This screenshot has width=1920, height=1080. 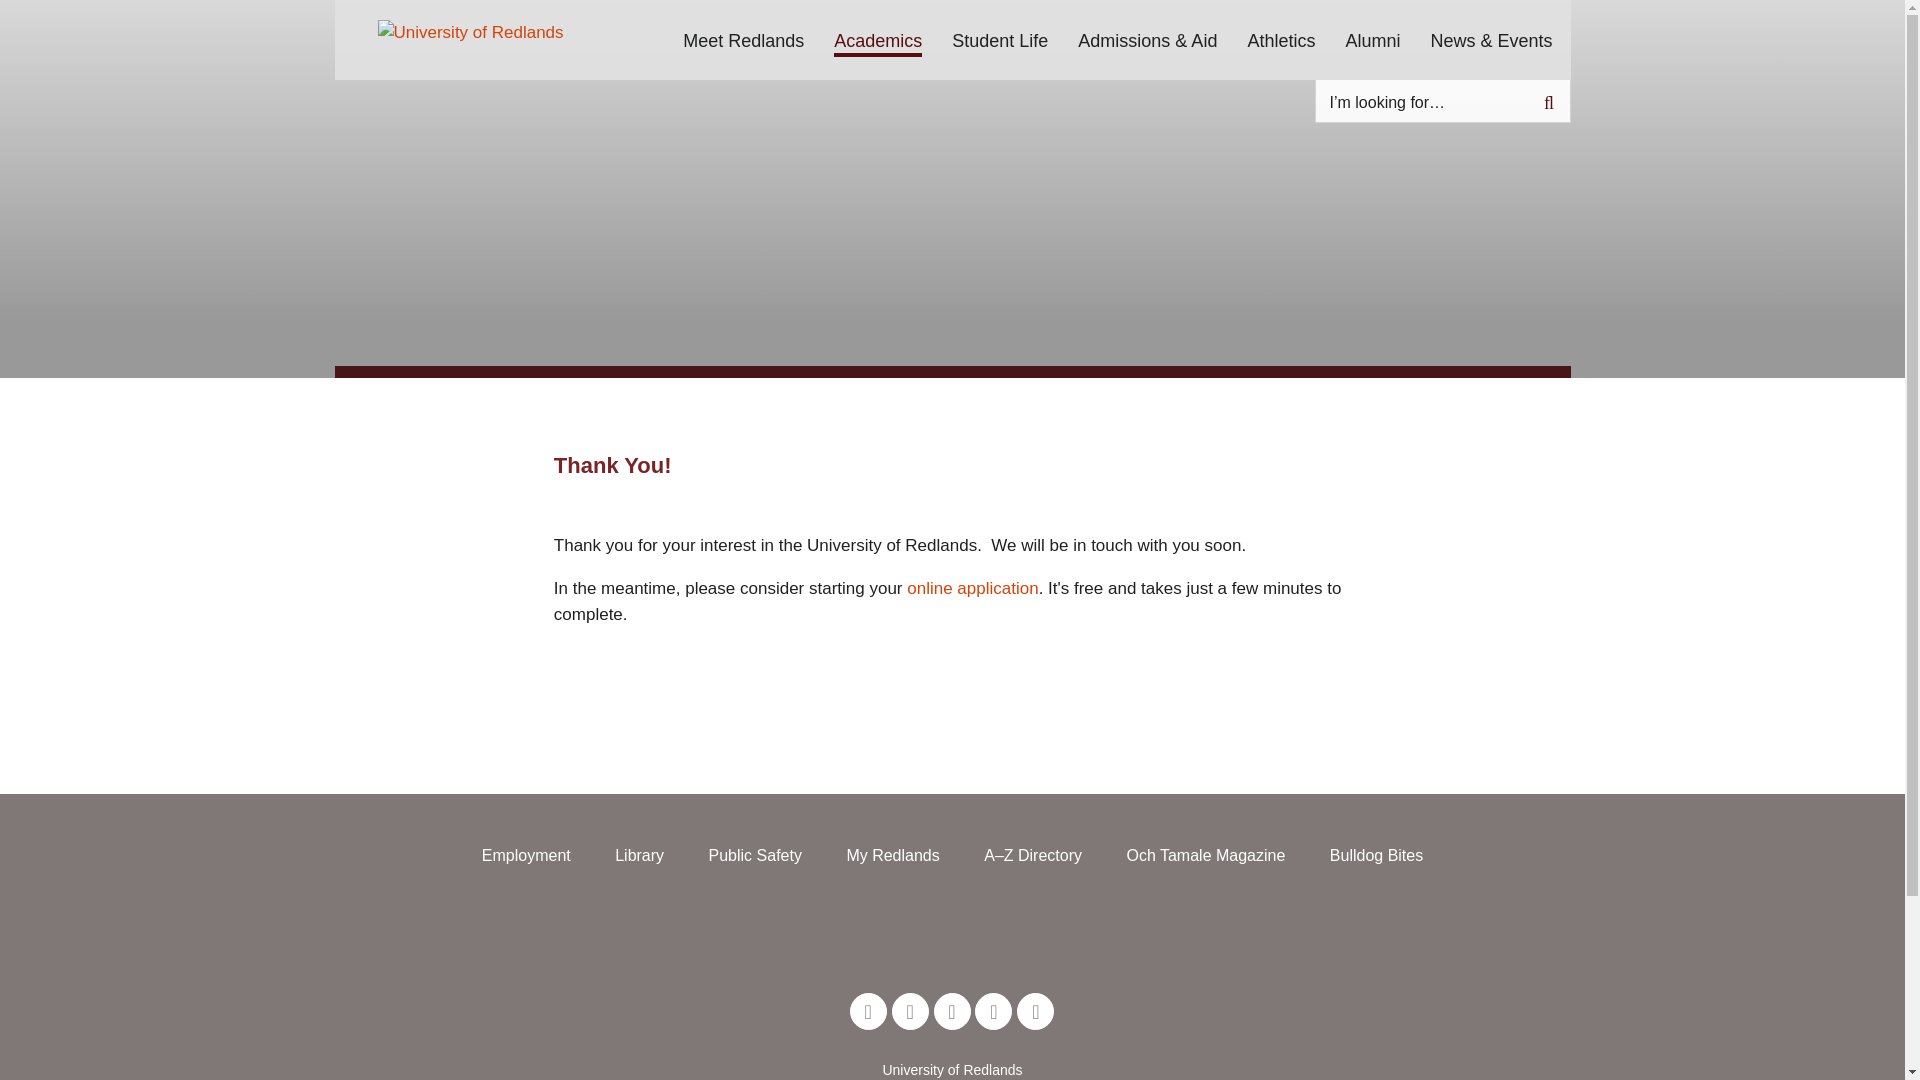 I want to click on My Redlands, so click(x=892, y=855).